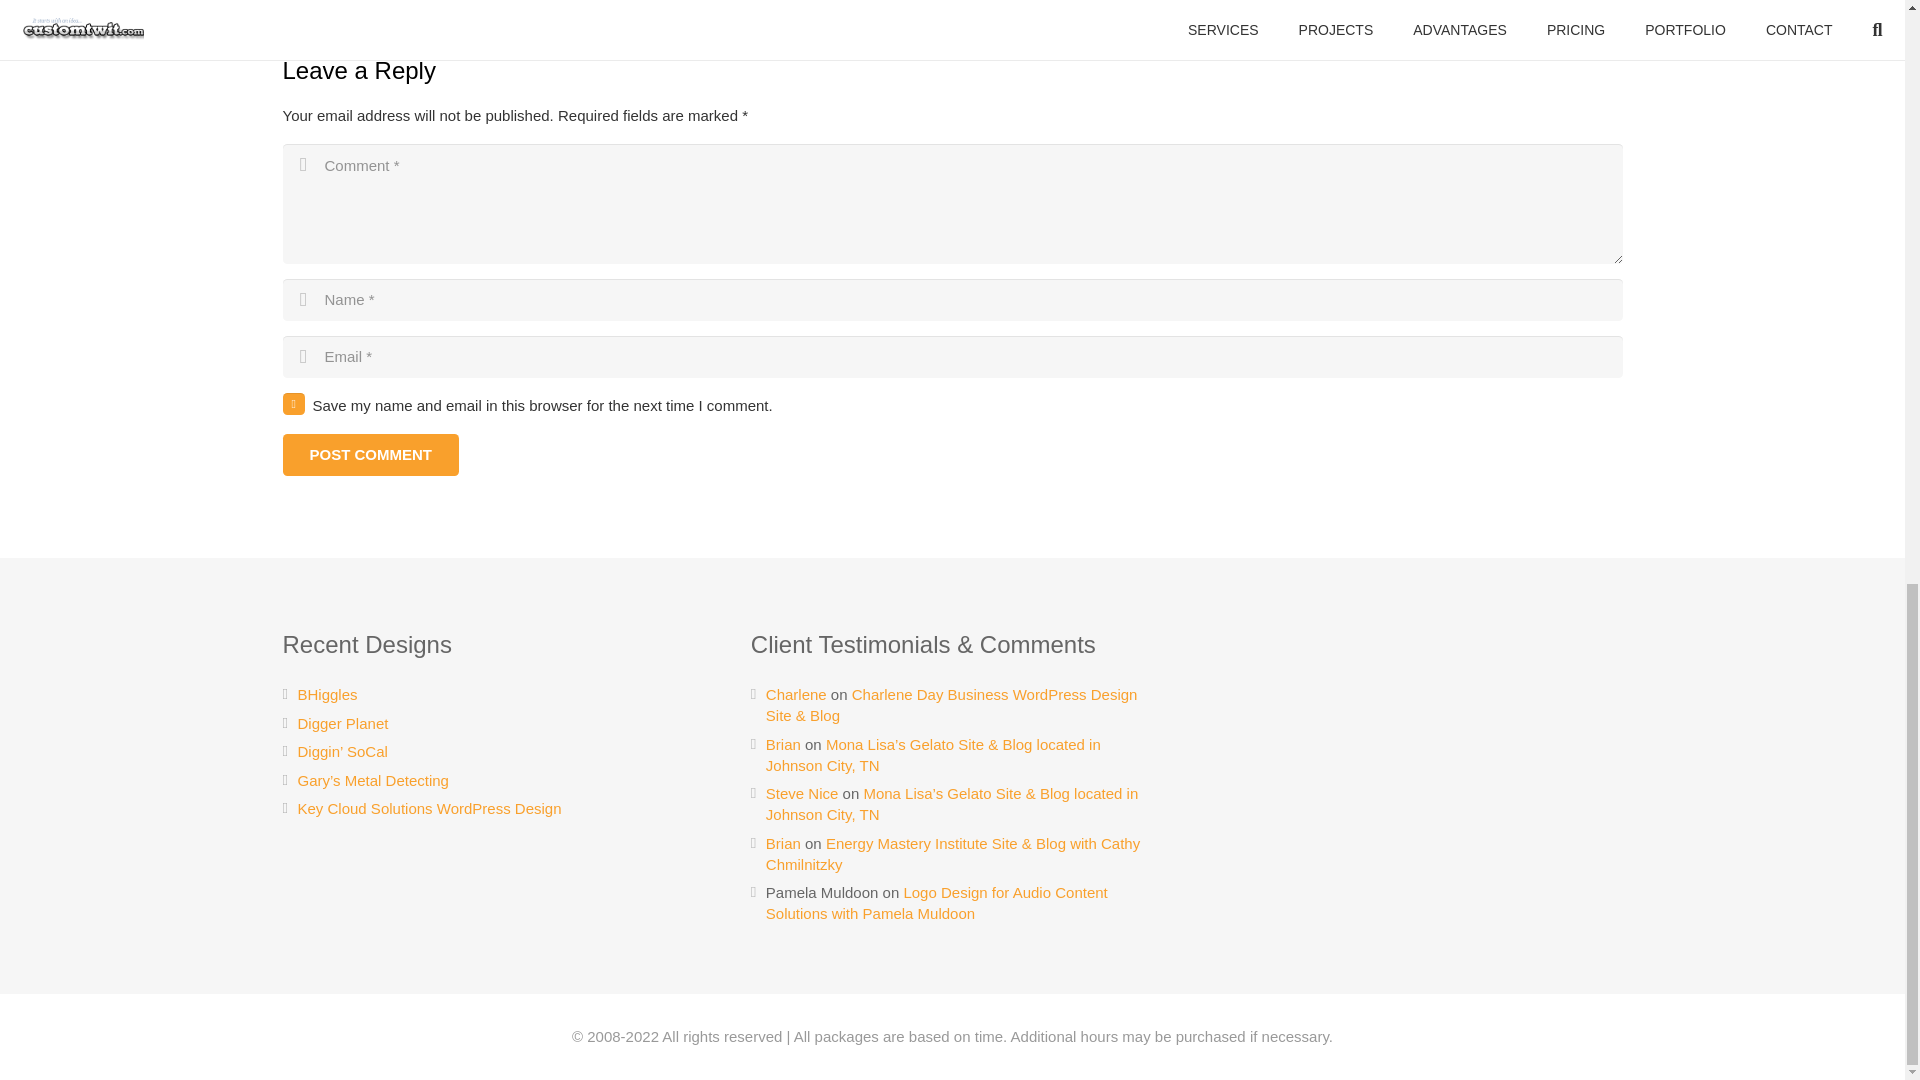  I want to click on POST COMMENT, so click(370, 455).